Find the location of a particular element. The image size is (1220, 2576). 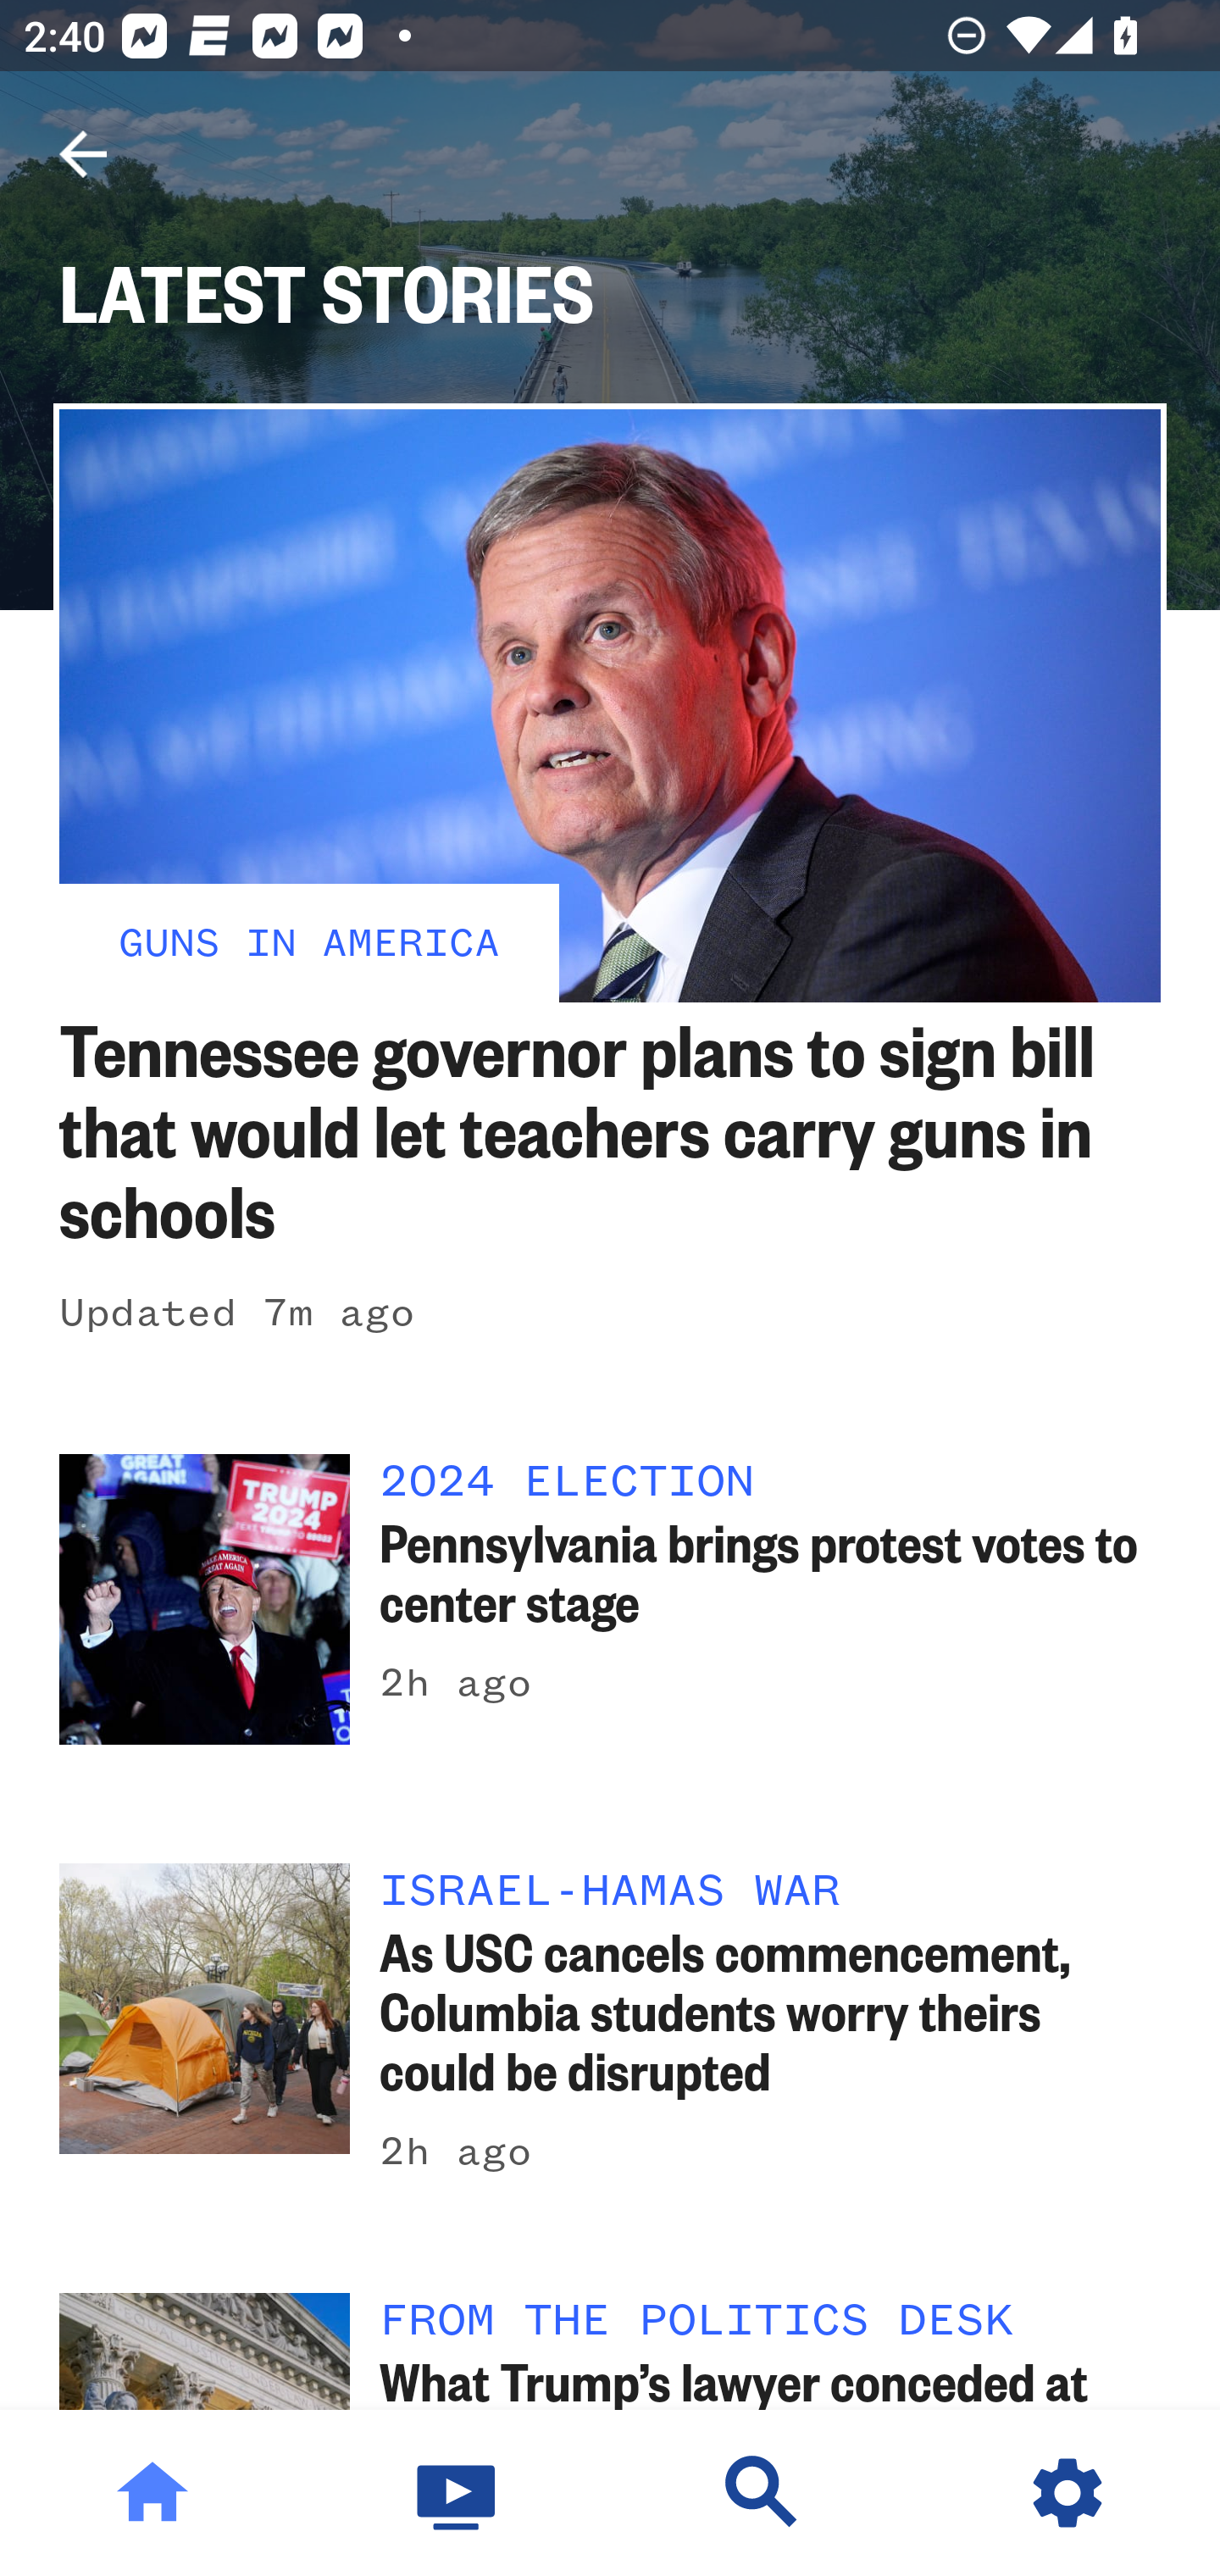

Navigate up is located at coordinates (83, 154).